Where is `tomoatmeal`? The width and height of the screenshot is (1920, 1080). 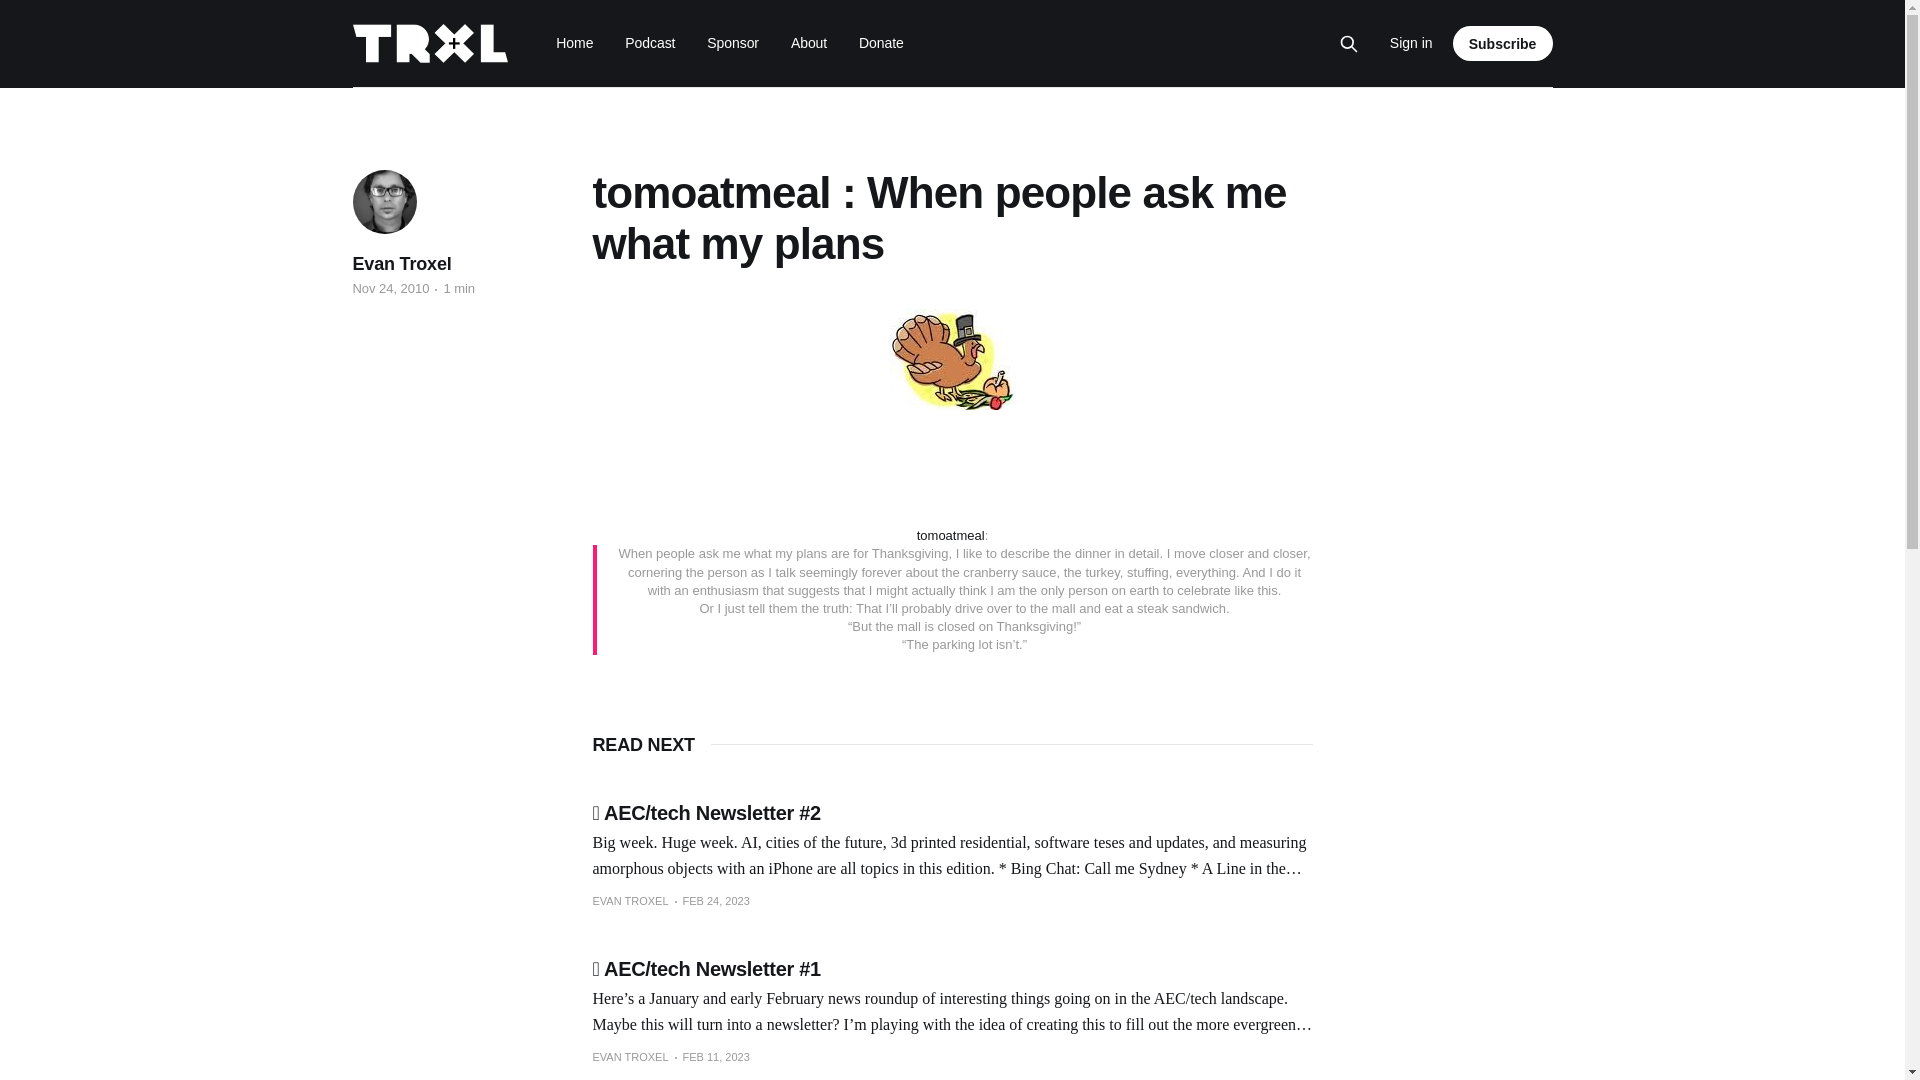
tomoatmeal is located at coordinates (950, 536).